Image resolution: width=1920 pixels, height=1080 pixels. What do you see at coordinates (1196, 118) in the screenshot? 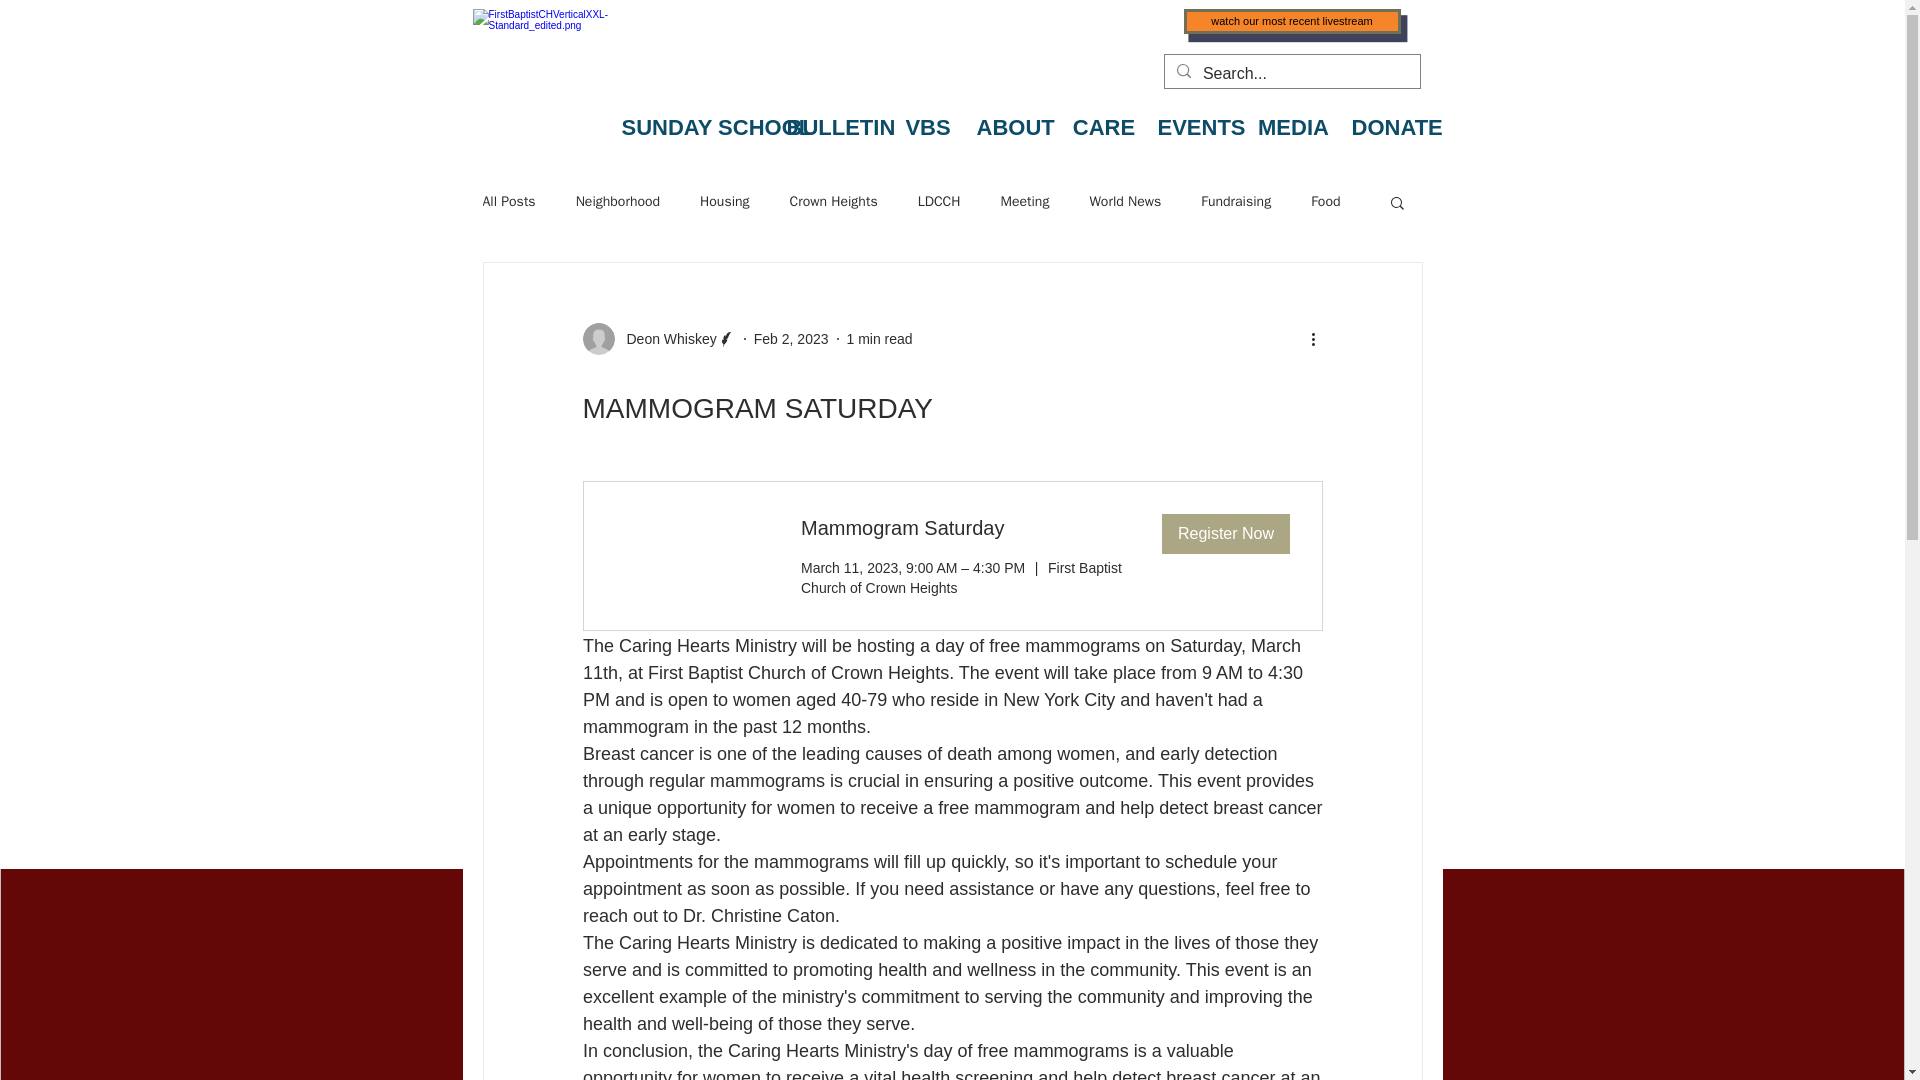
I see `EVENTS` at bounding box center [1196, 118].